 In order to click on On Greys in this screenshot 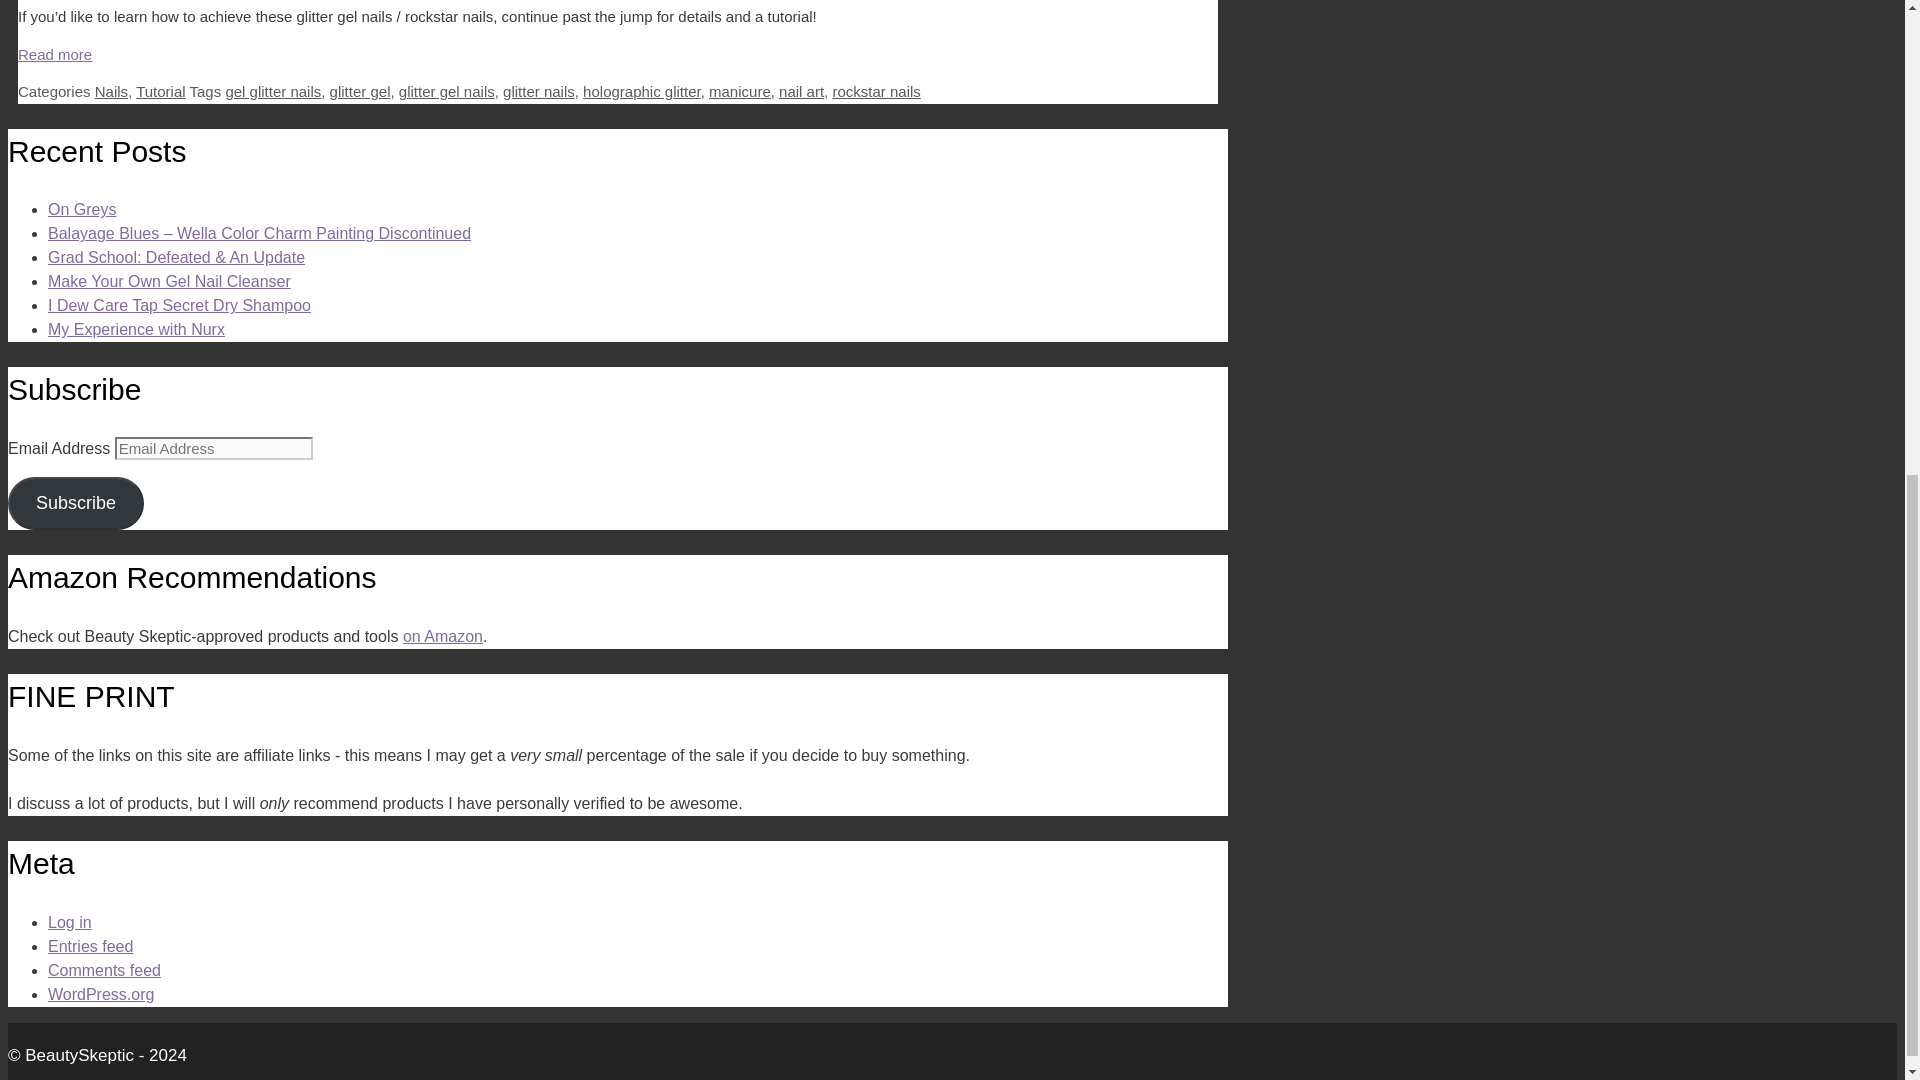, I will do `click(82, 209)`.